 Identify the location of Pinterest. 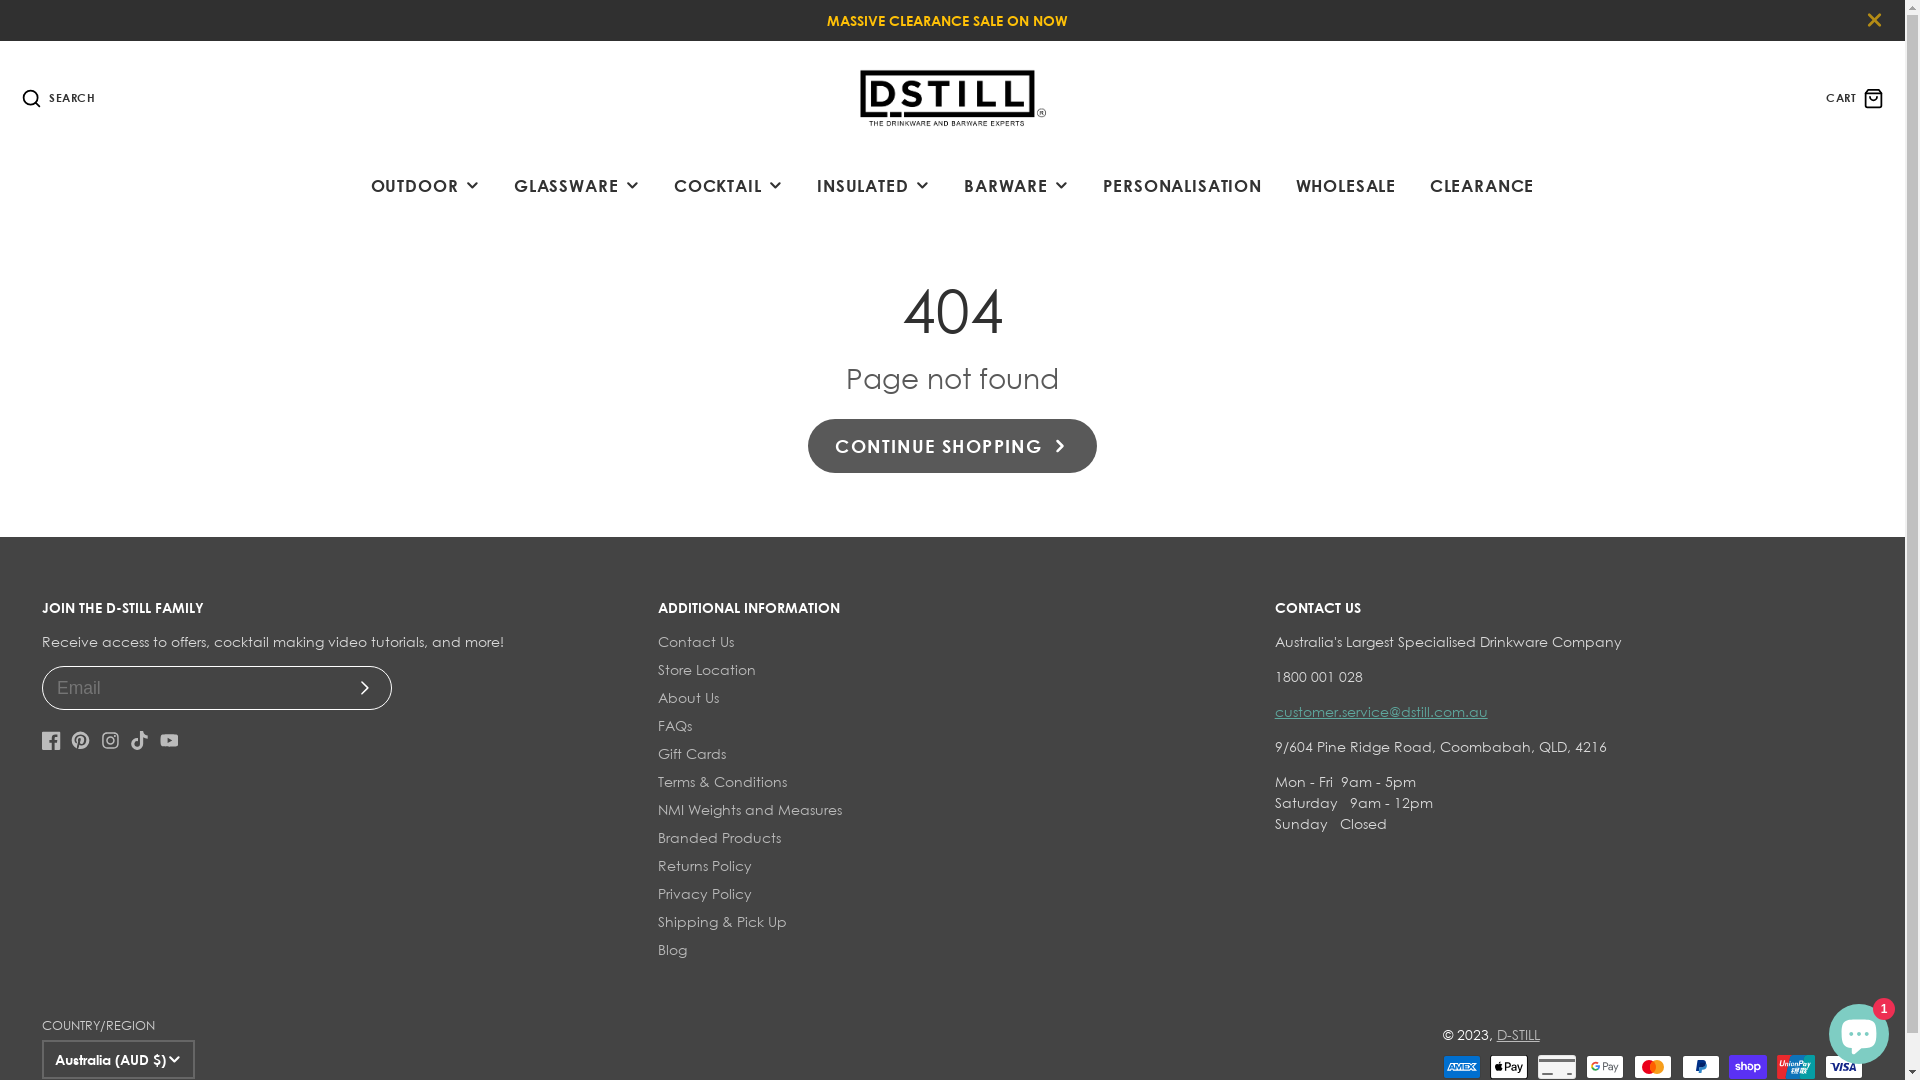
(80, 740).